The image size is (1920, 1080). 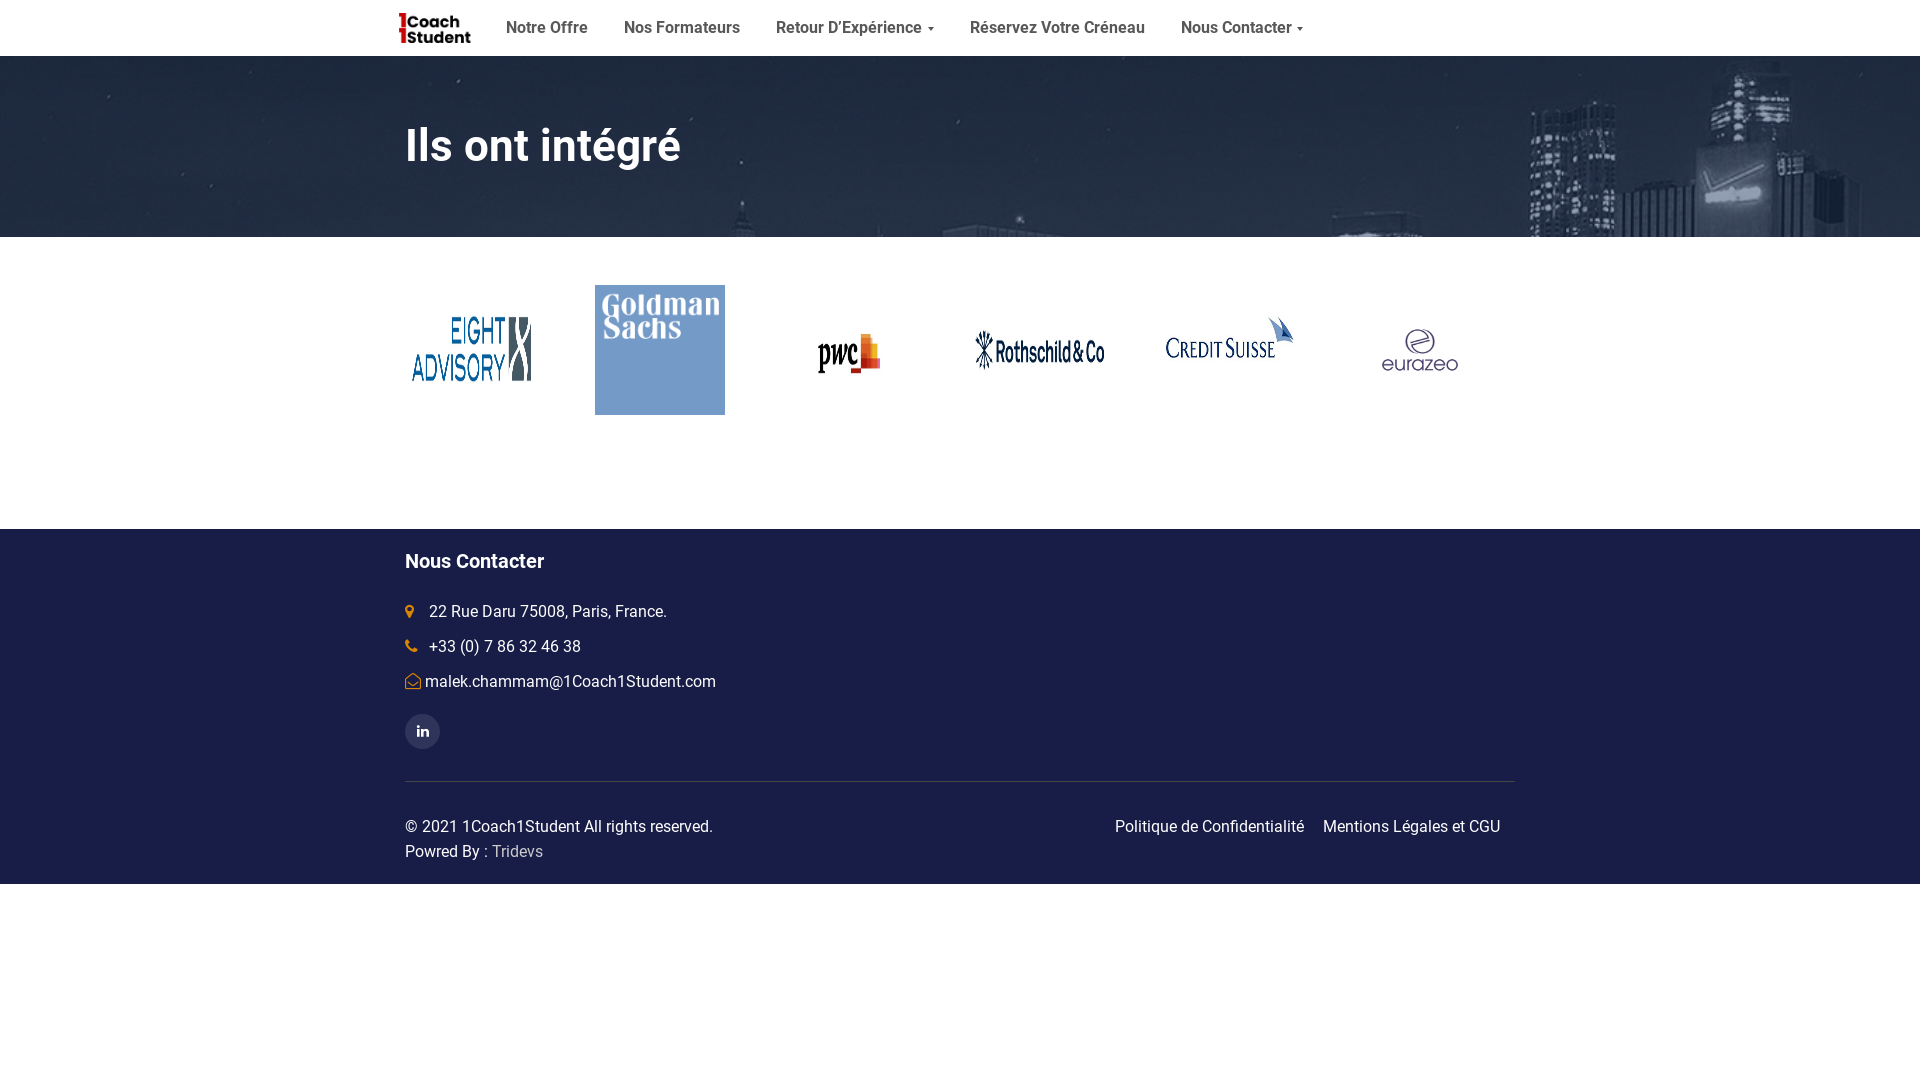 What do you see at coordinates (493, 646) in the screenshot?
I see `+33 (0) 7 86 32 46 38` at bounding box center [493, 646].